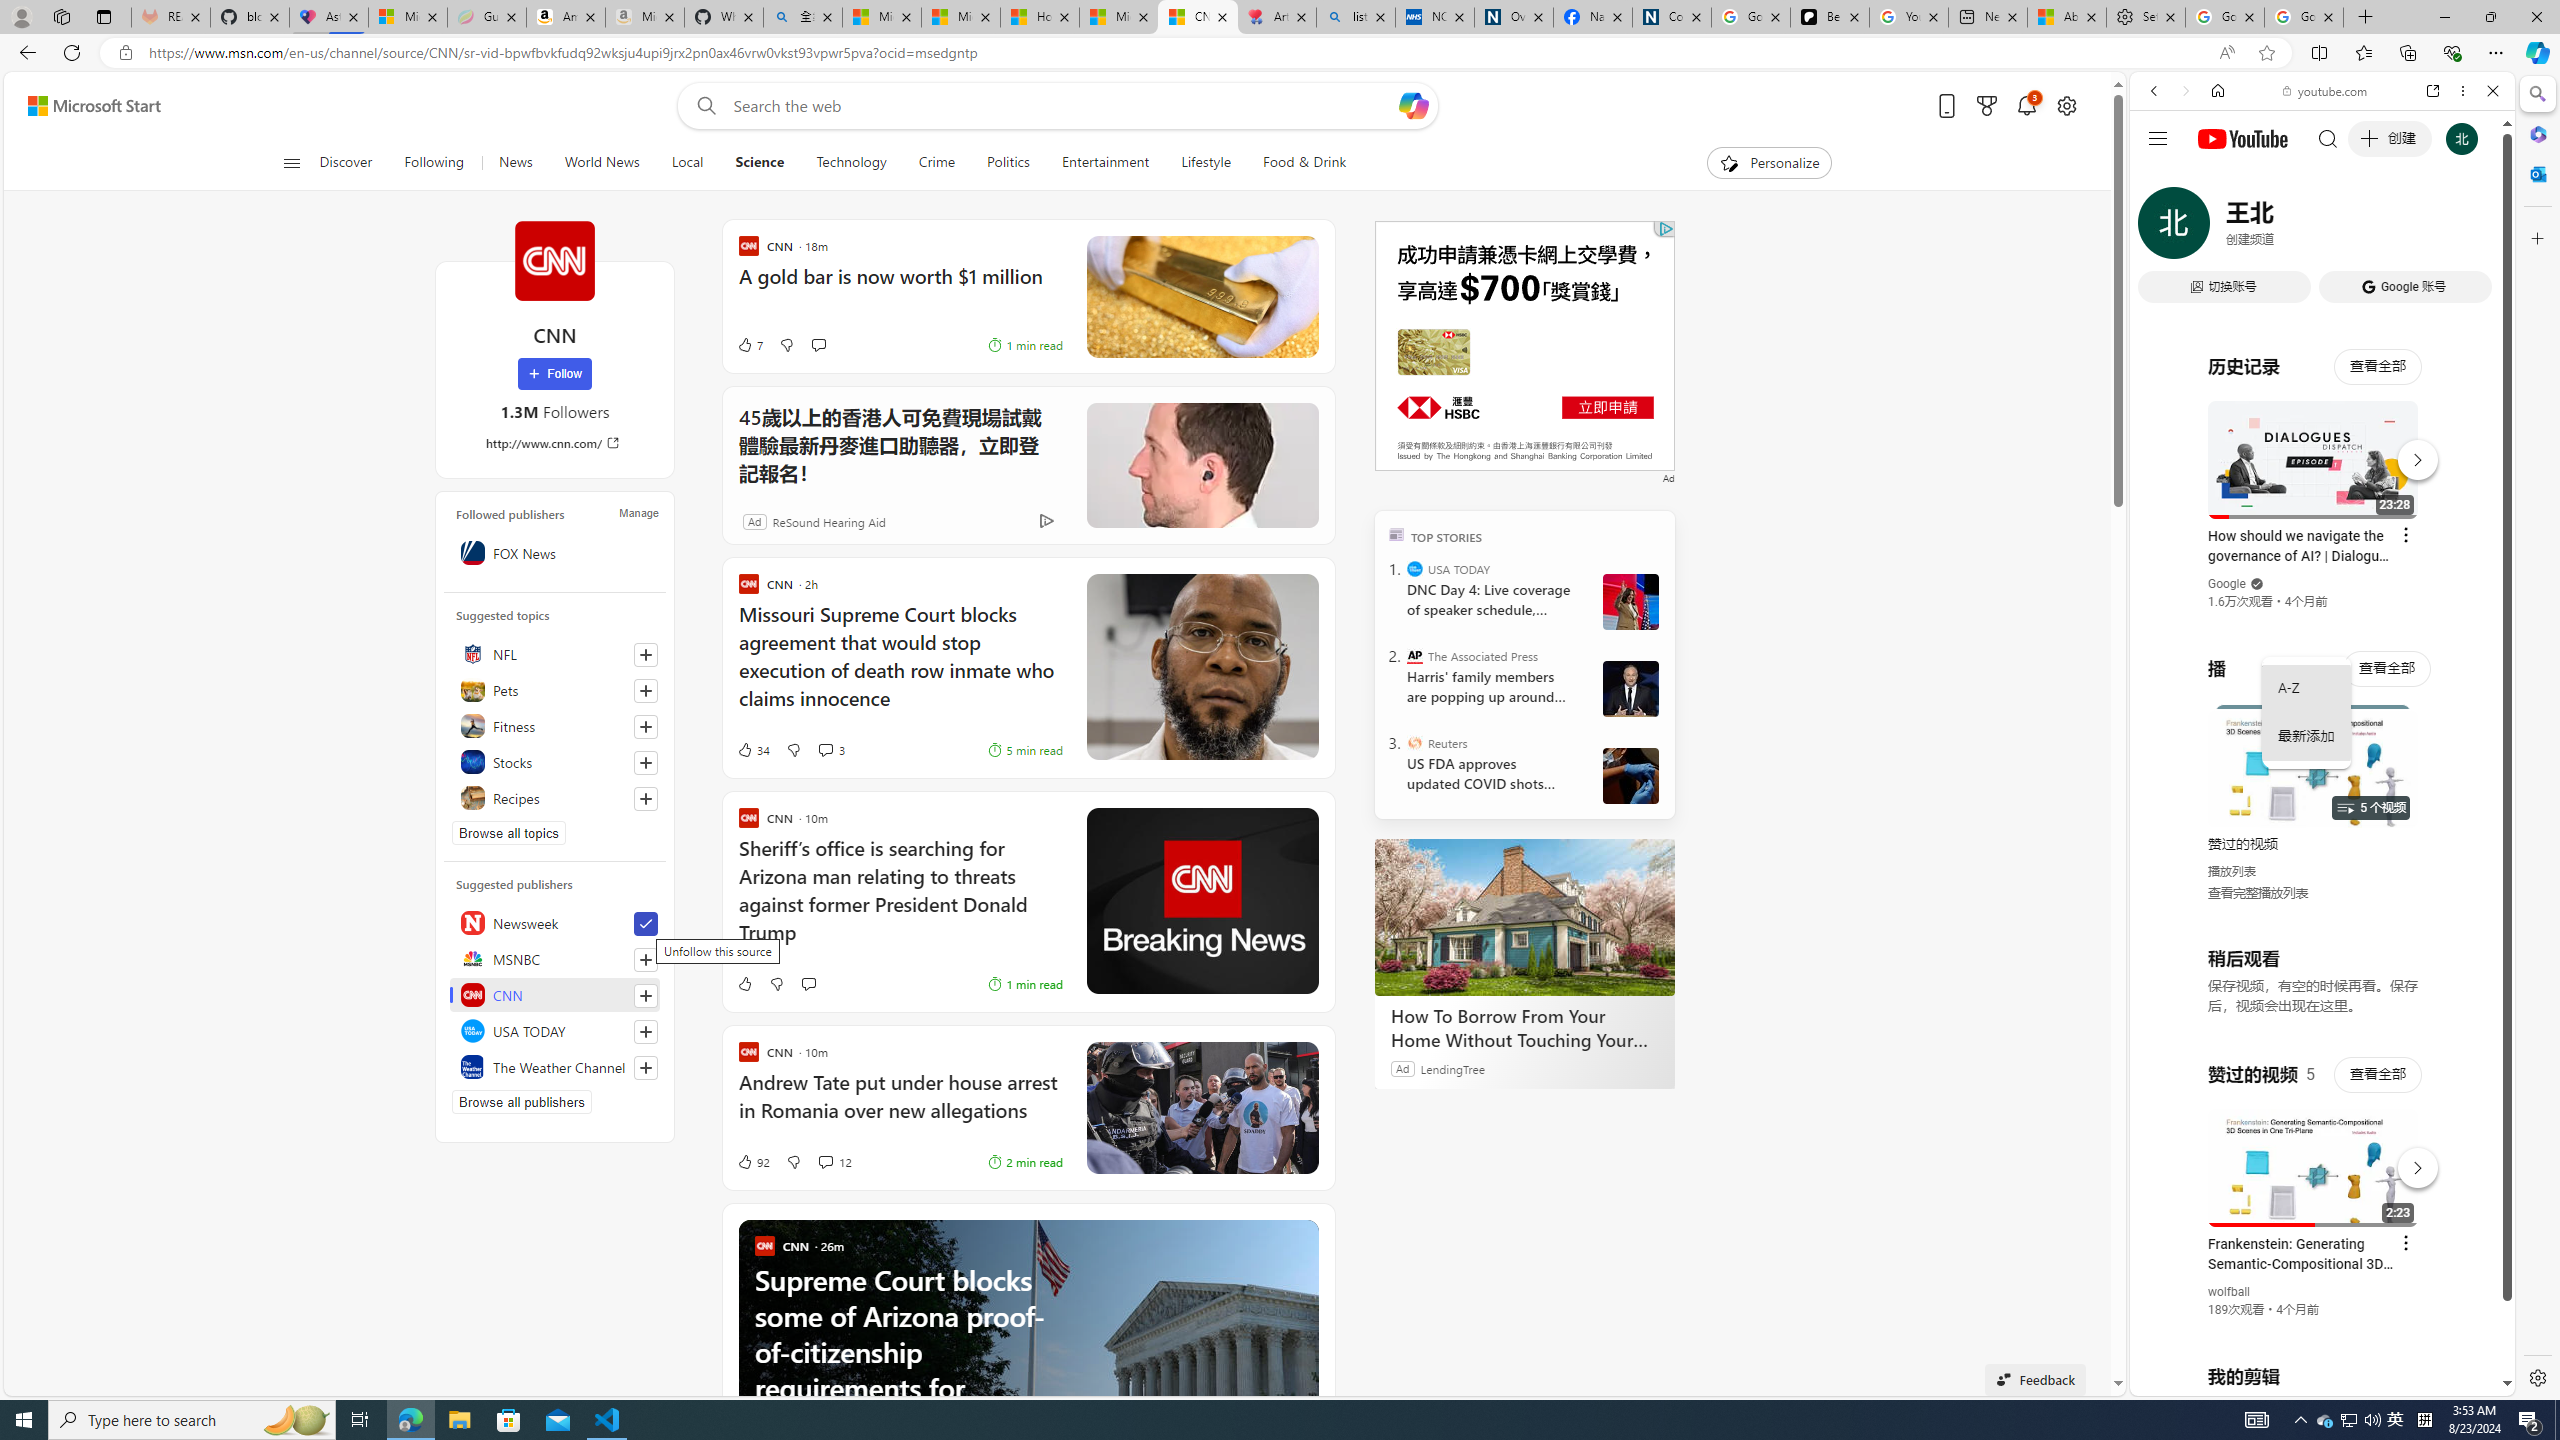  I want to click on Skip to footer, so click(82, 106).